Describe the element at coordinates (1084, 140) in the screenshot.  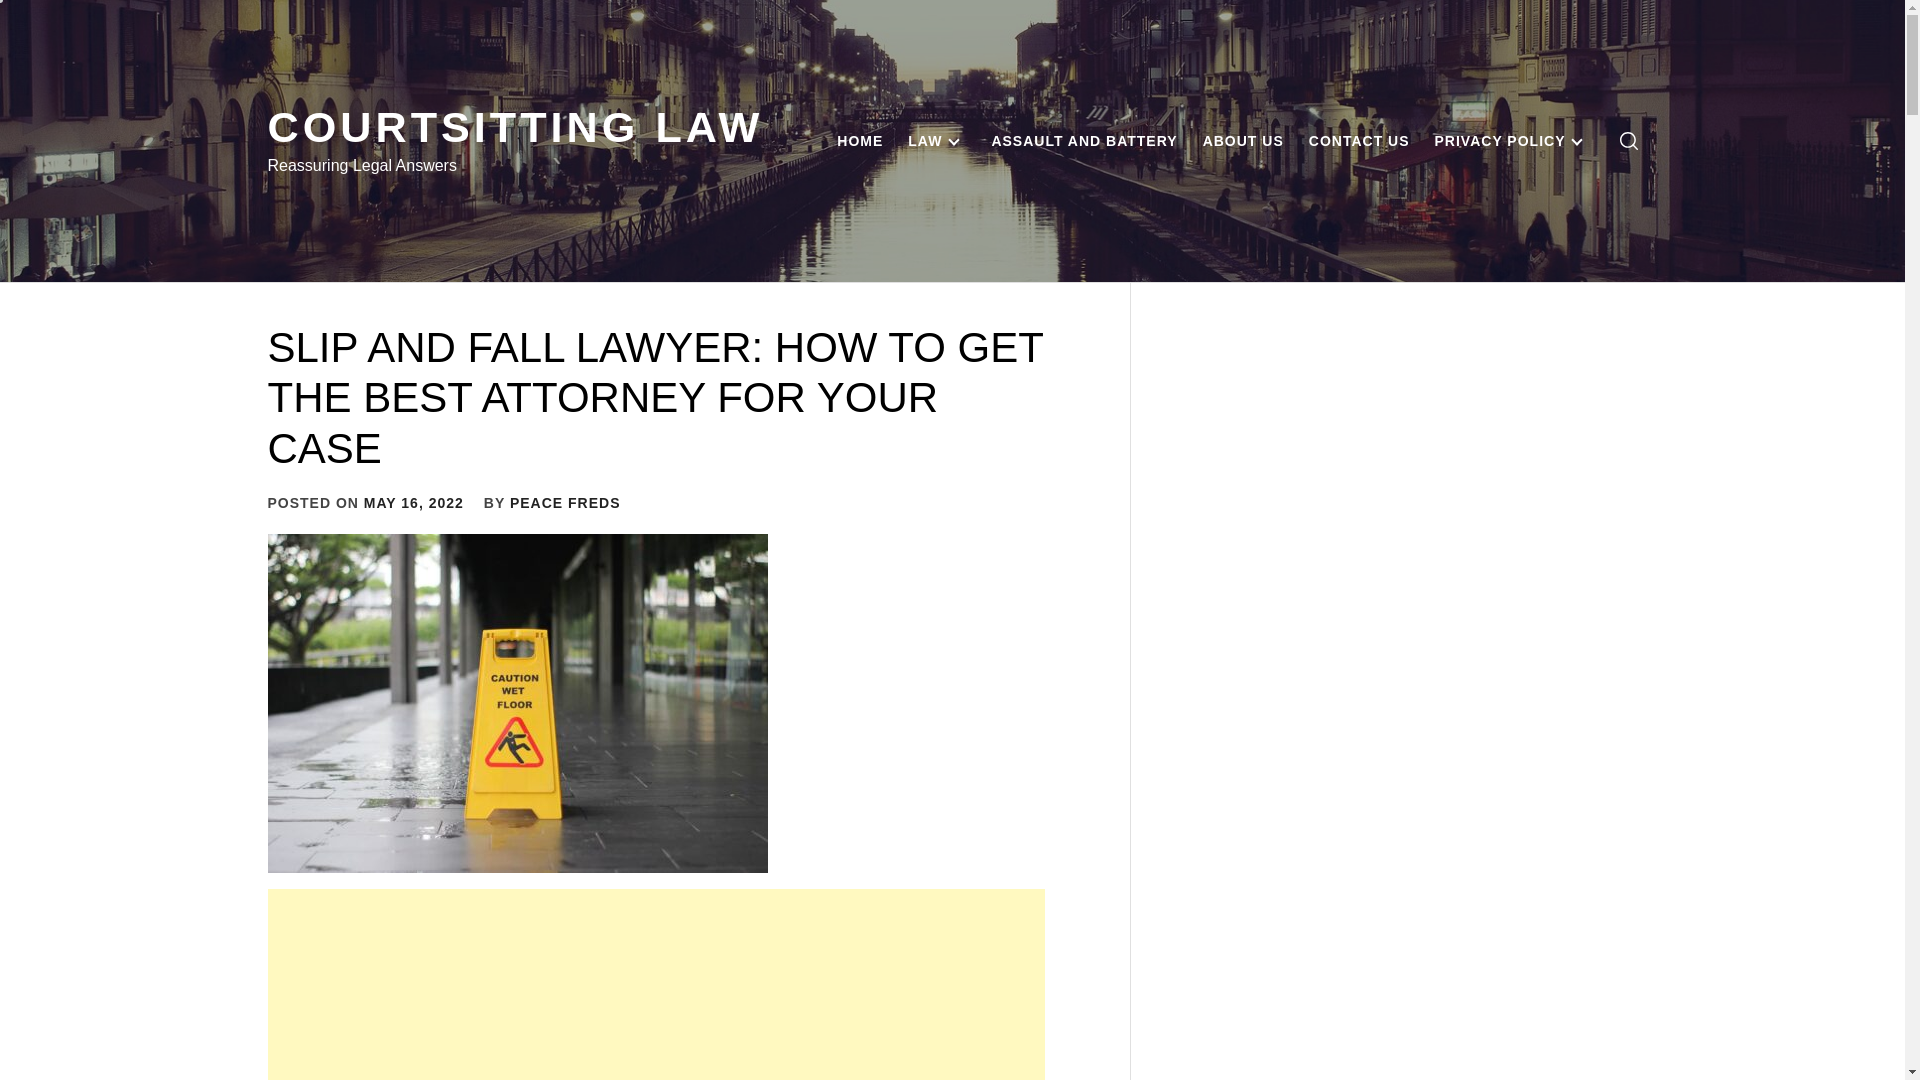
I see `ASSAULT AND BATTERY` at that location.